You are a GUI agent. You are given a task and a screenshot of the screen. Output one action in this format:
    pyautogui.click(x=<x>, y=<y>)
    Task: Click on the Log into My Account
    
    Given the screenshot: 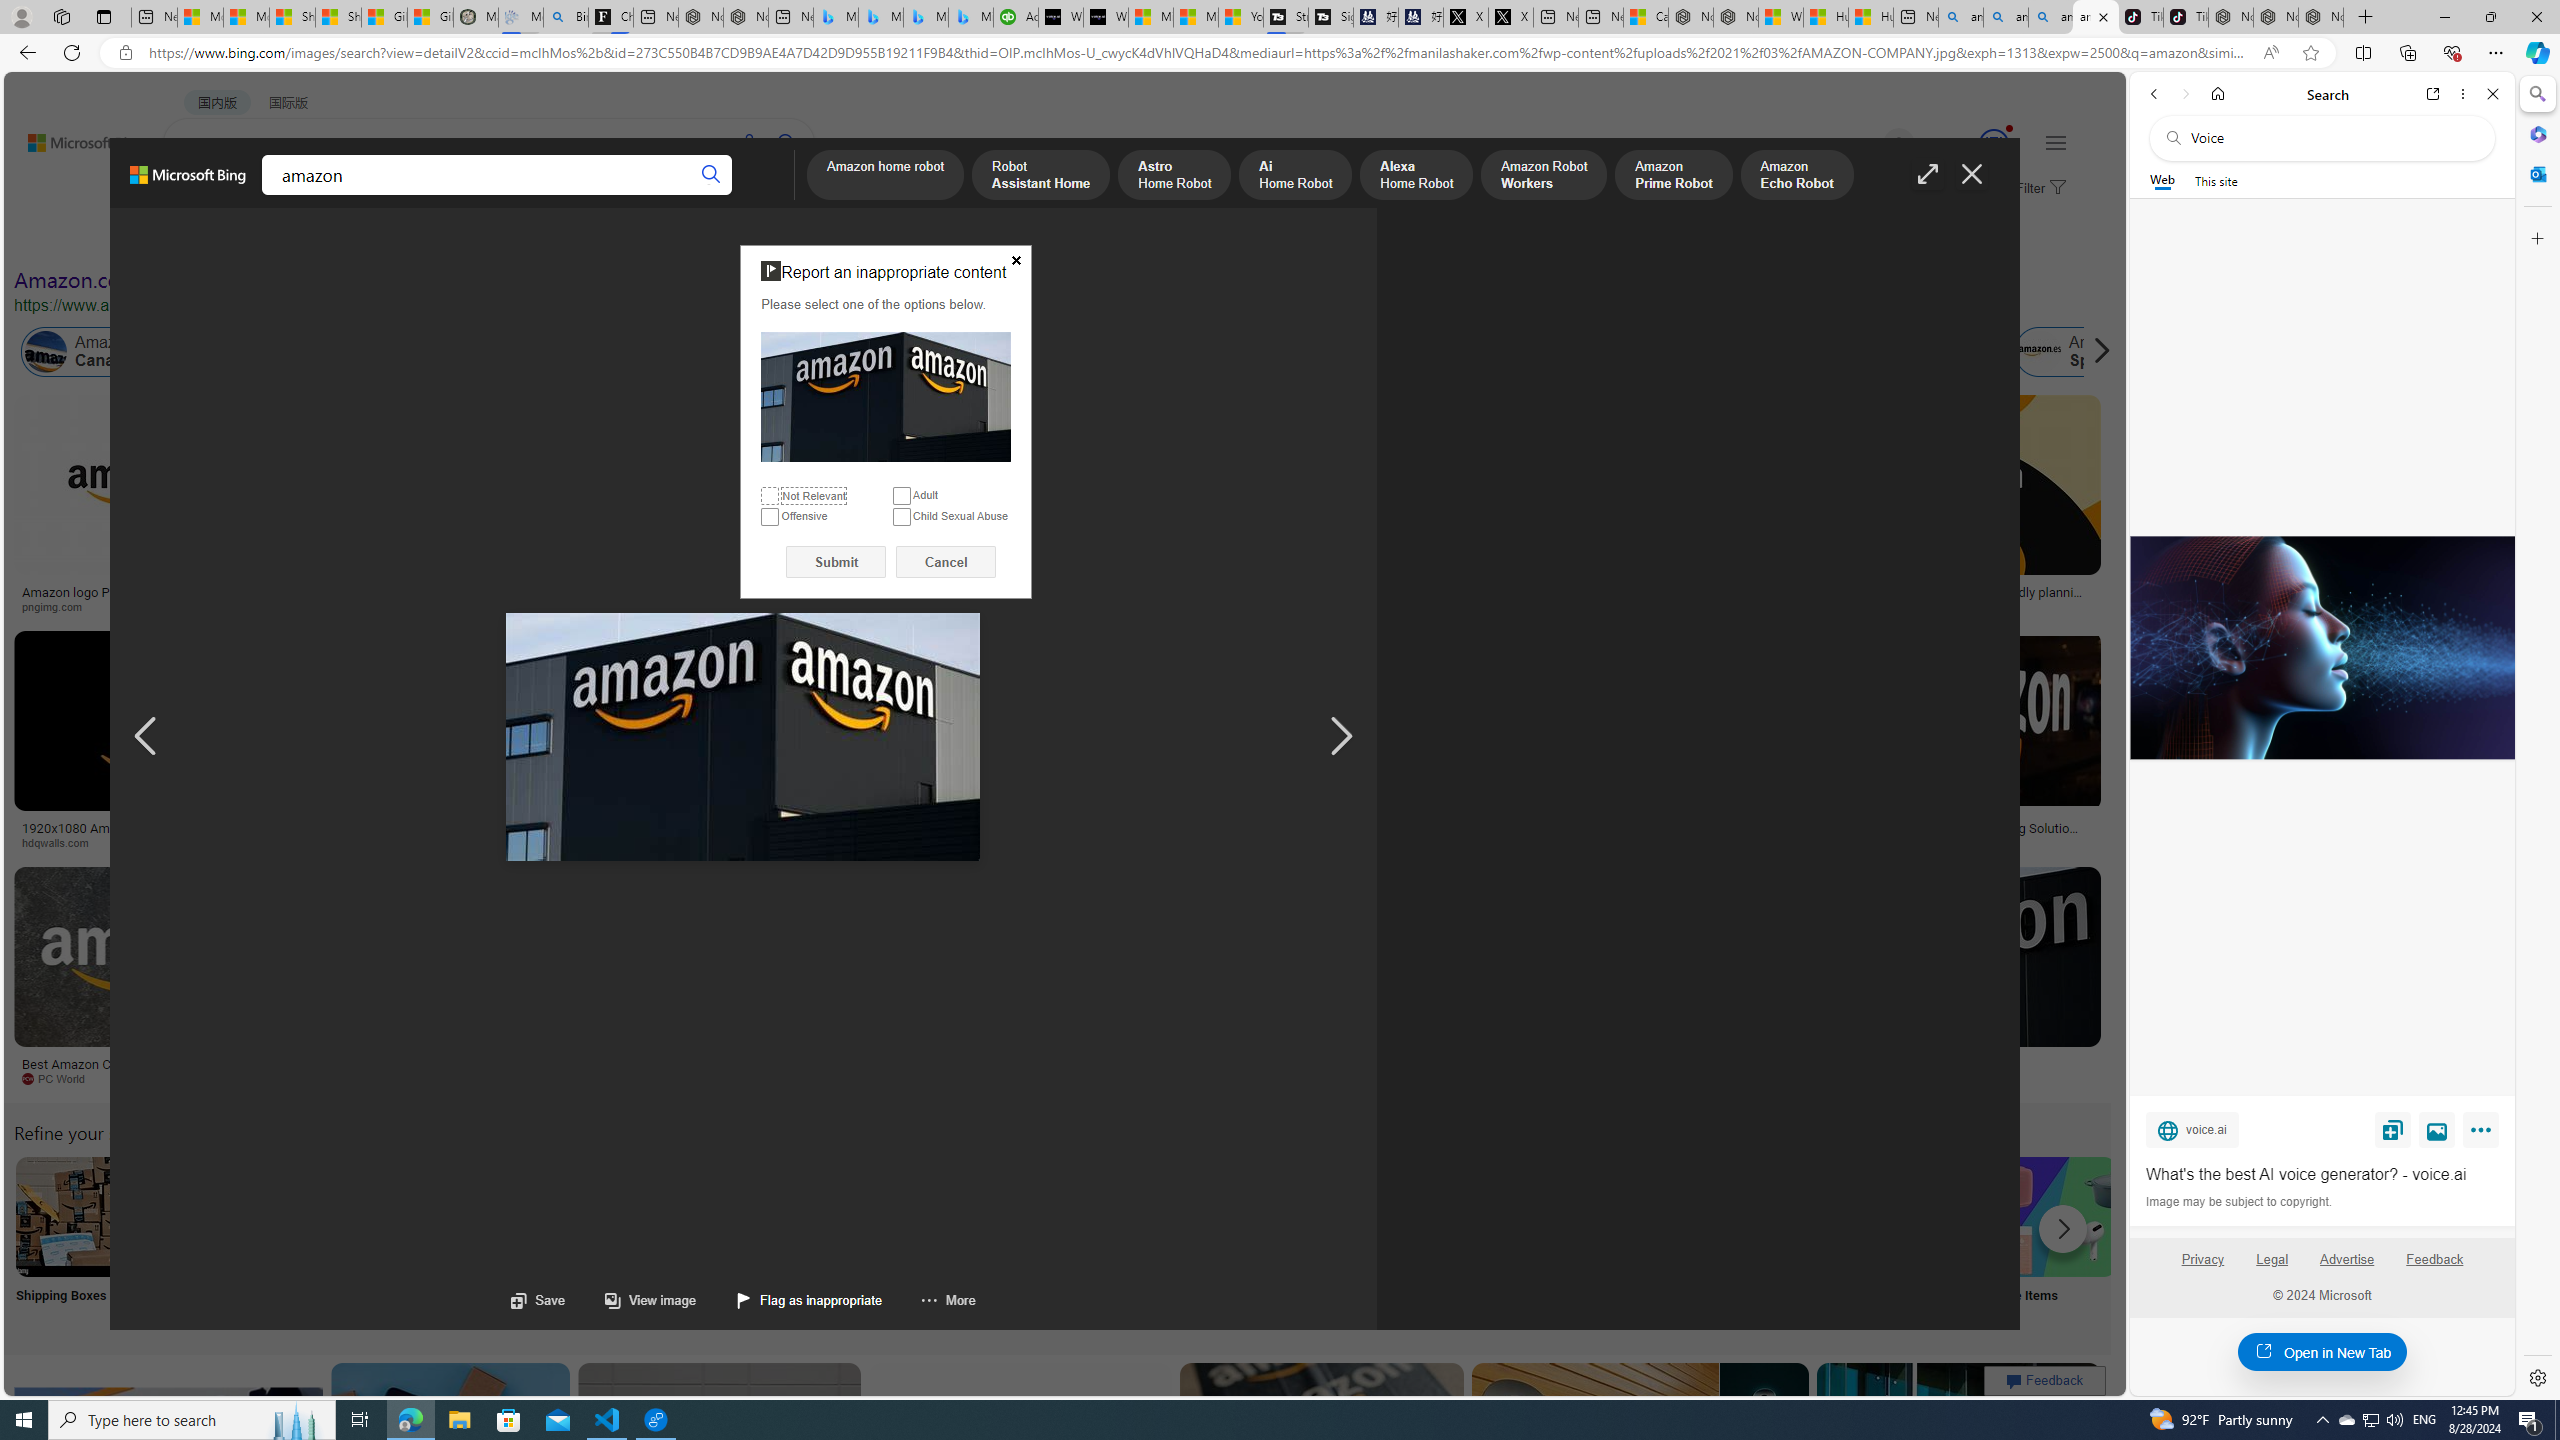 What is the action you would take?
    pyautogui.click(x=472, y=1242)
    